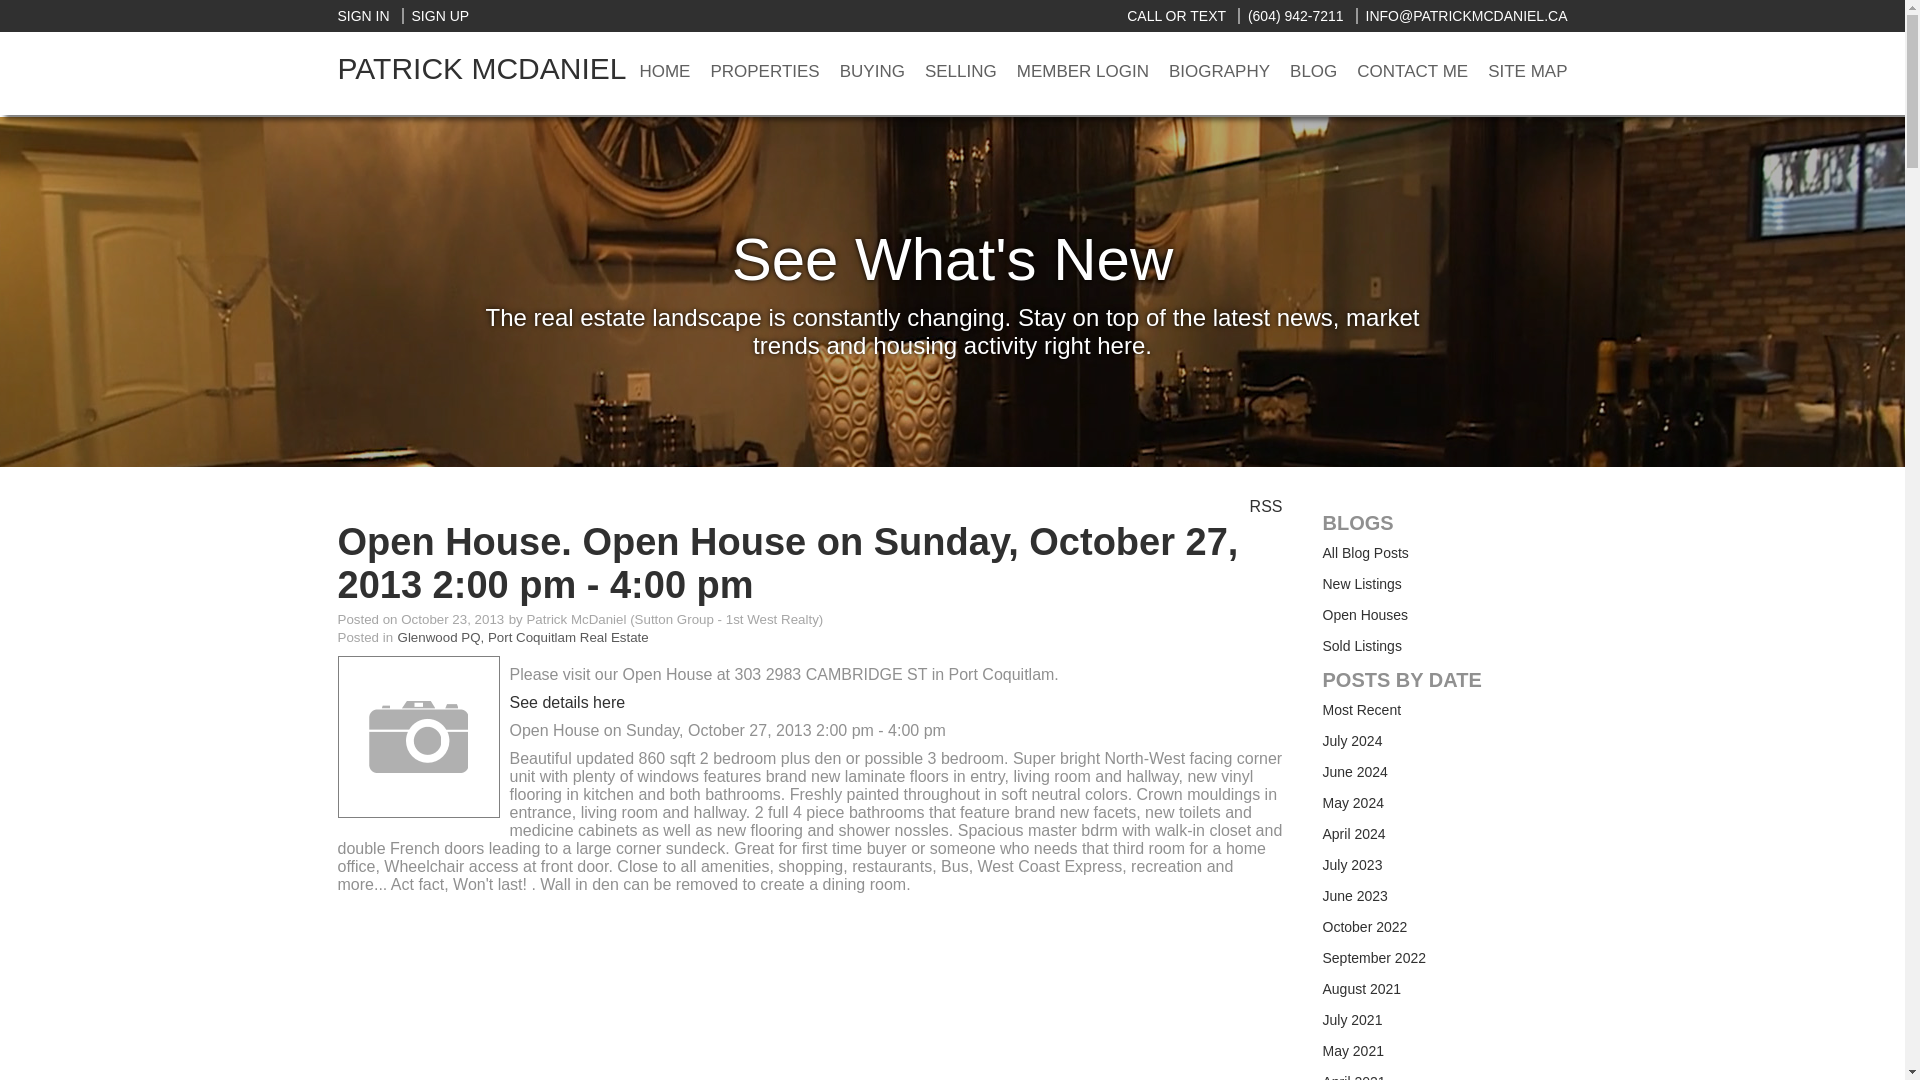 The height and width of the screenshot is (1080, 1920). What do you see at coordinates (1527, 72) in the screenshot?
I see `SITE MAP` at bounding box center [1527, 72].